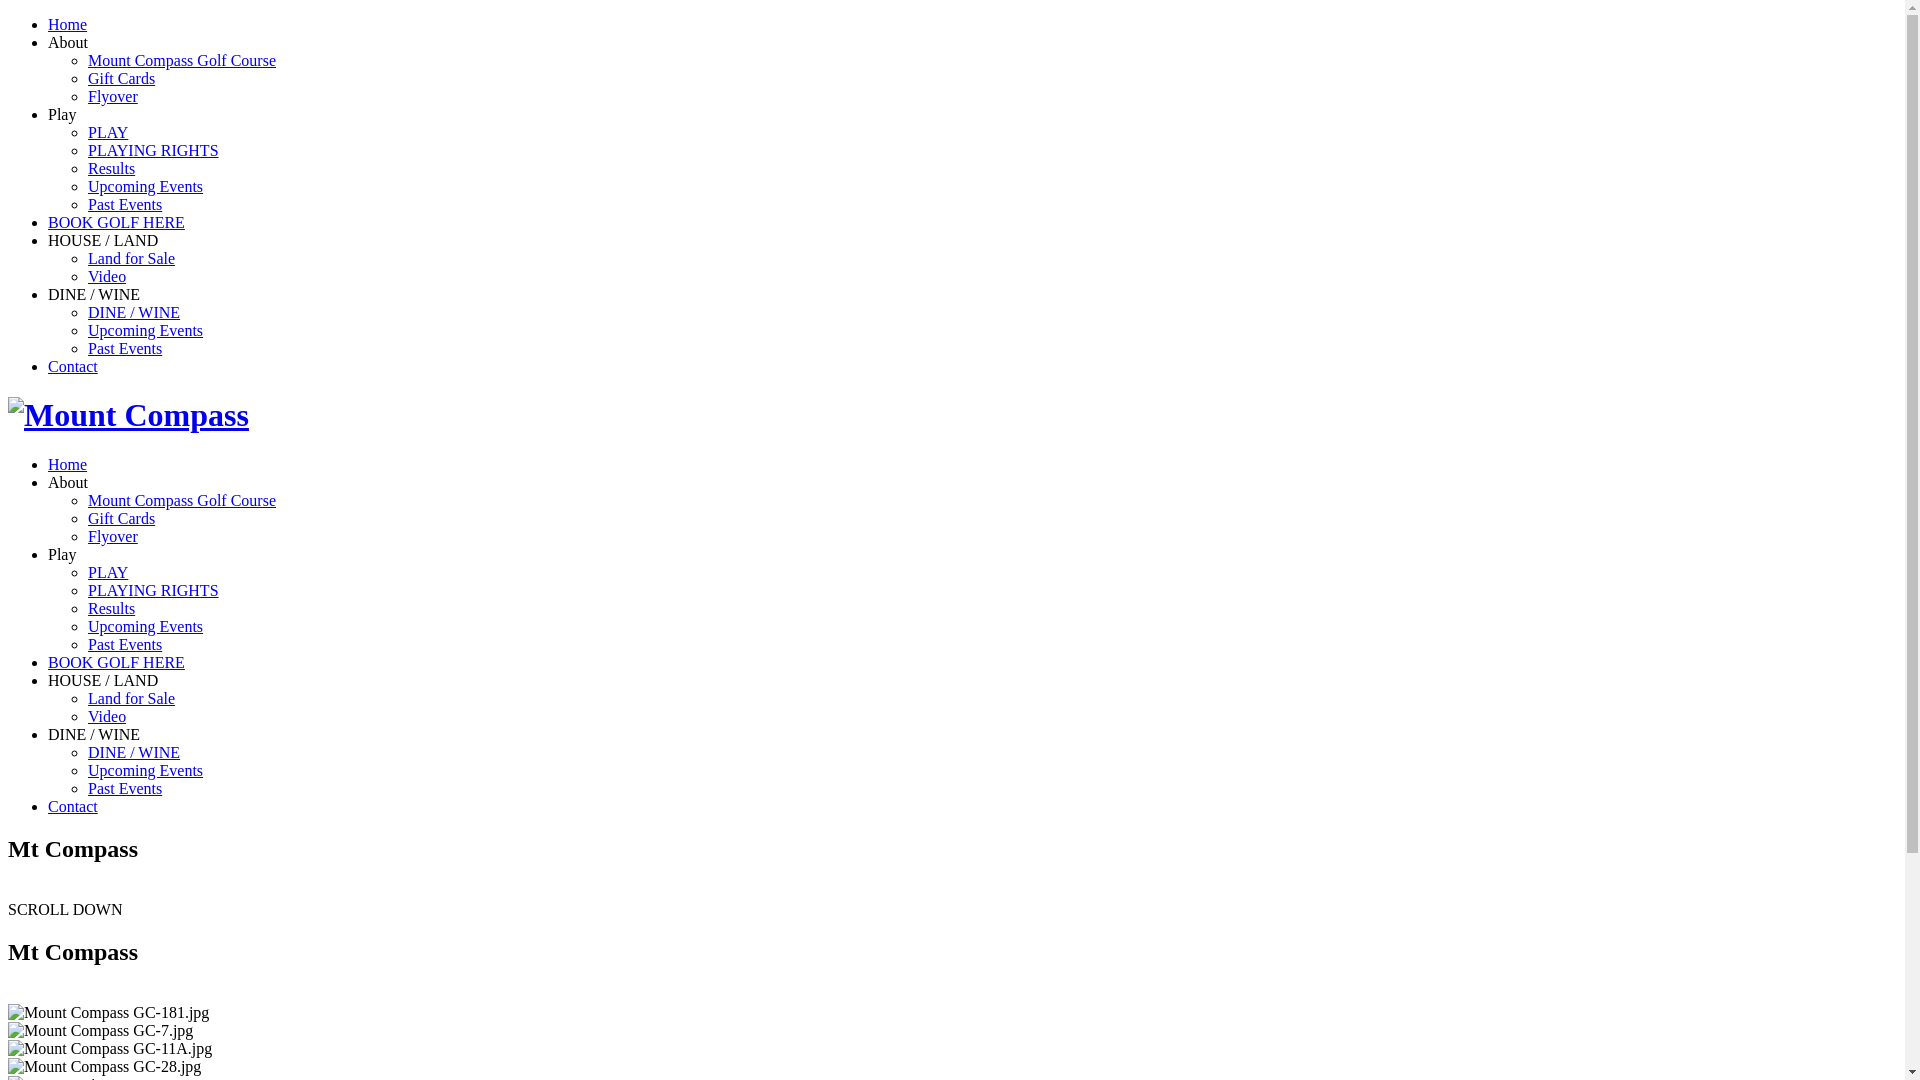 The height and width of the screenshot is (1080, 1920). What do you see at coordinates (112, 168) in the screenshot?
I see `Results` at bounding box center [112, 168].